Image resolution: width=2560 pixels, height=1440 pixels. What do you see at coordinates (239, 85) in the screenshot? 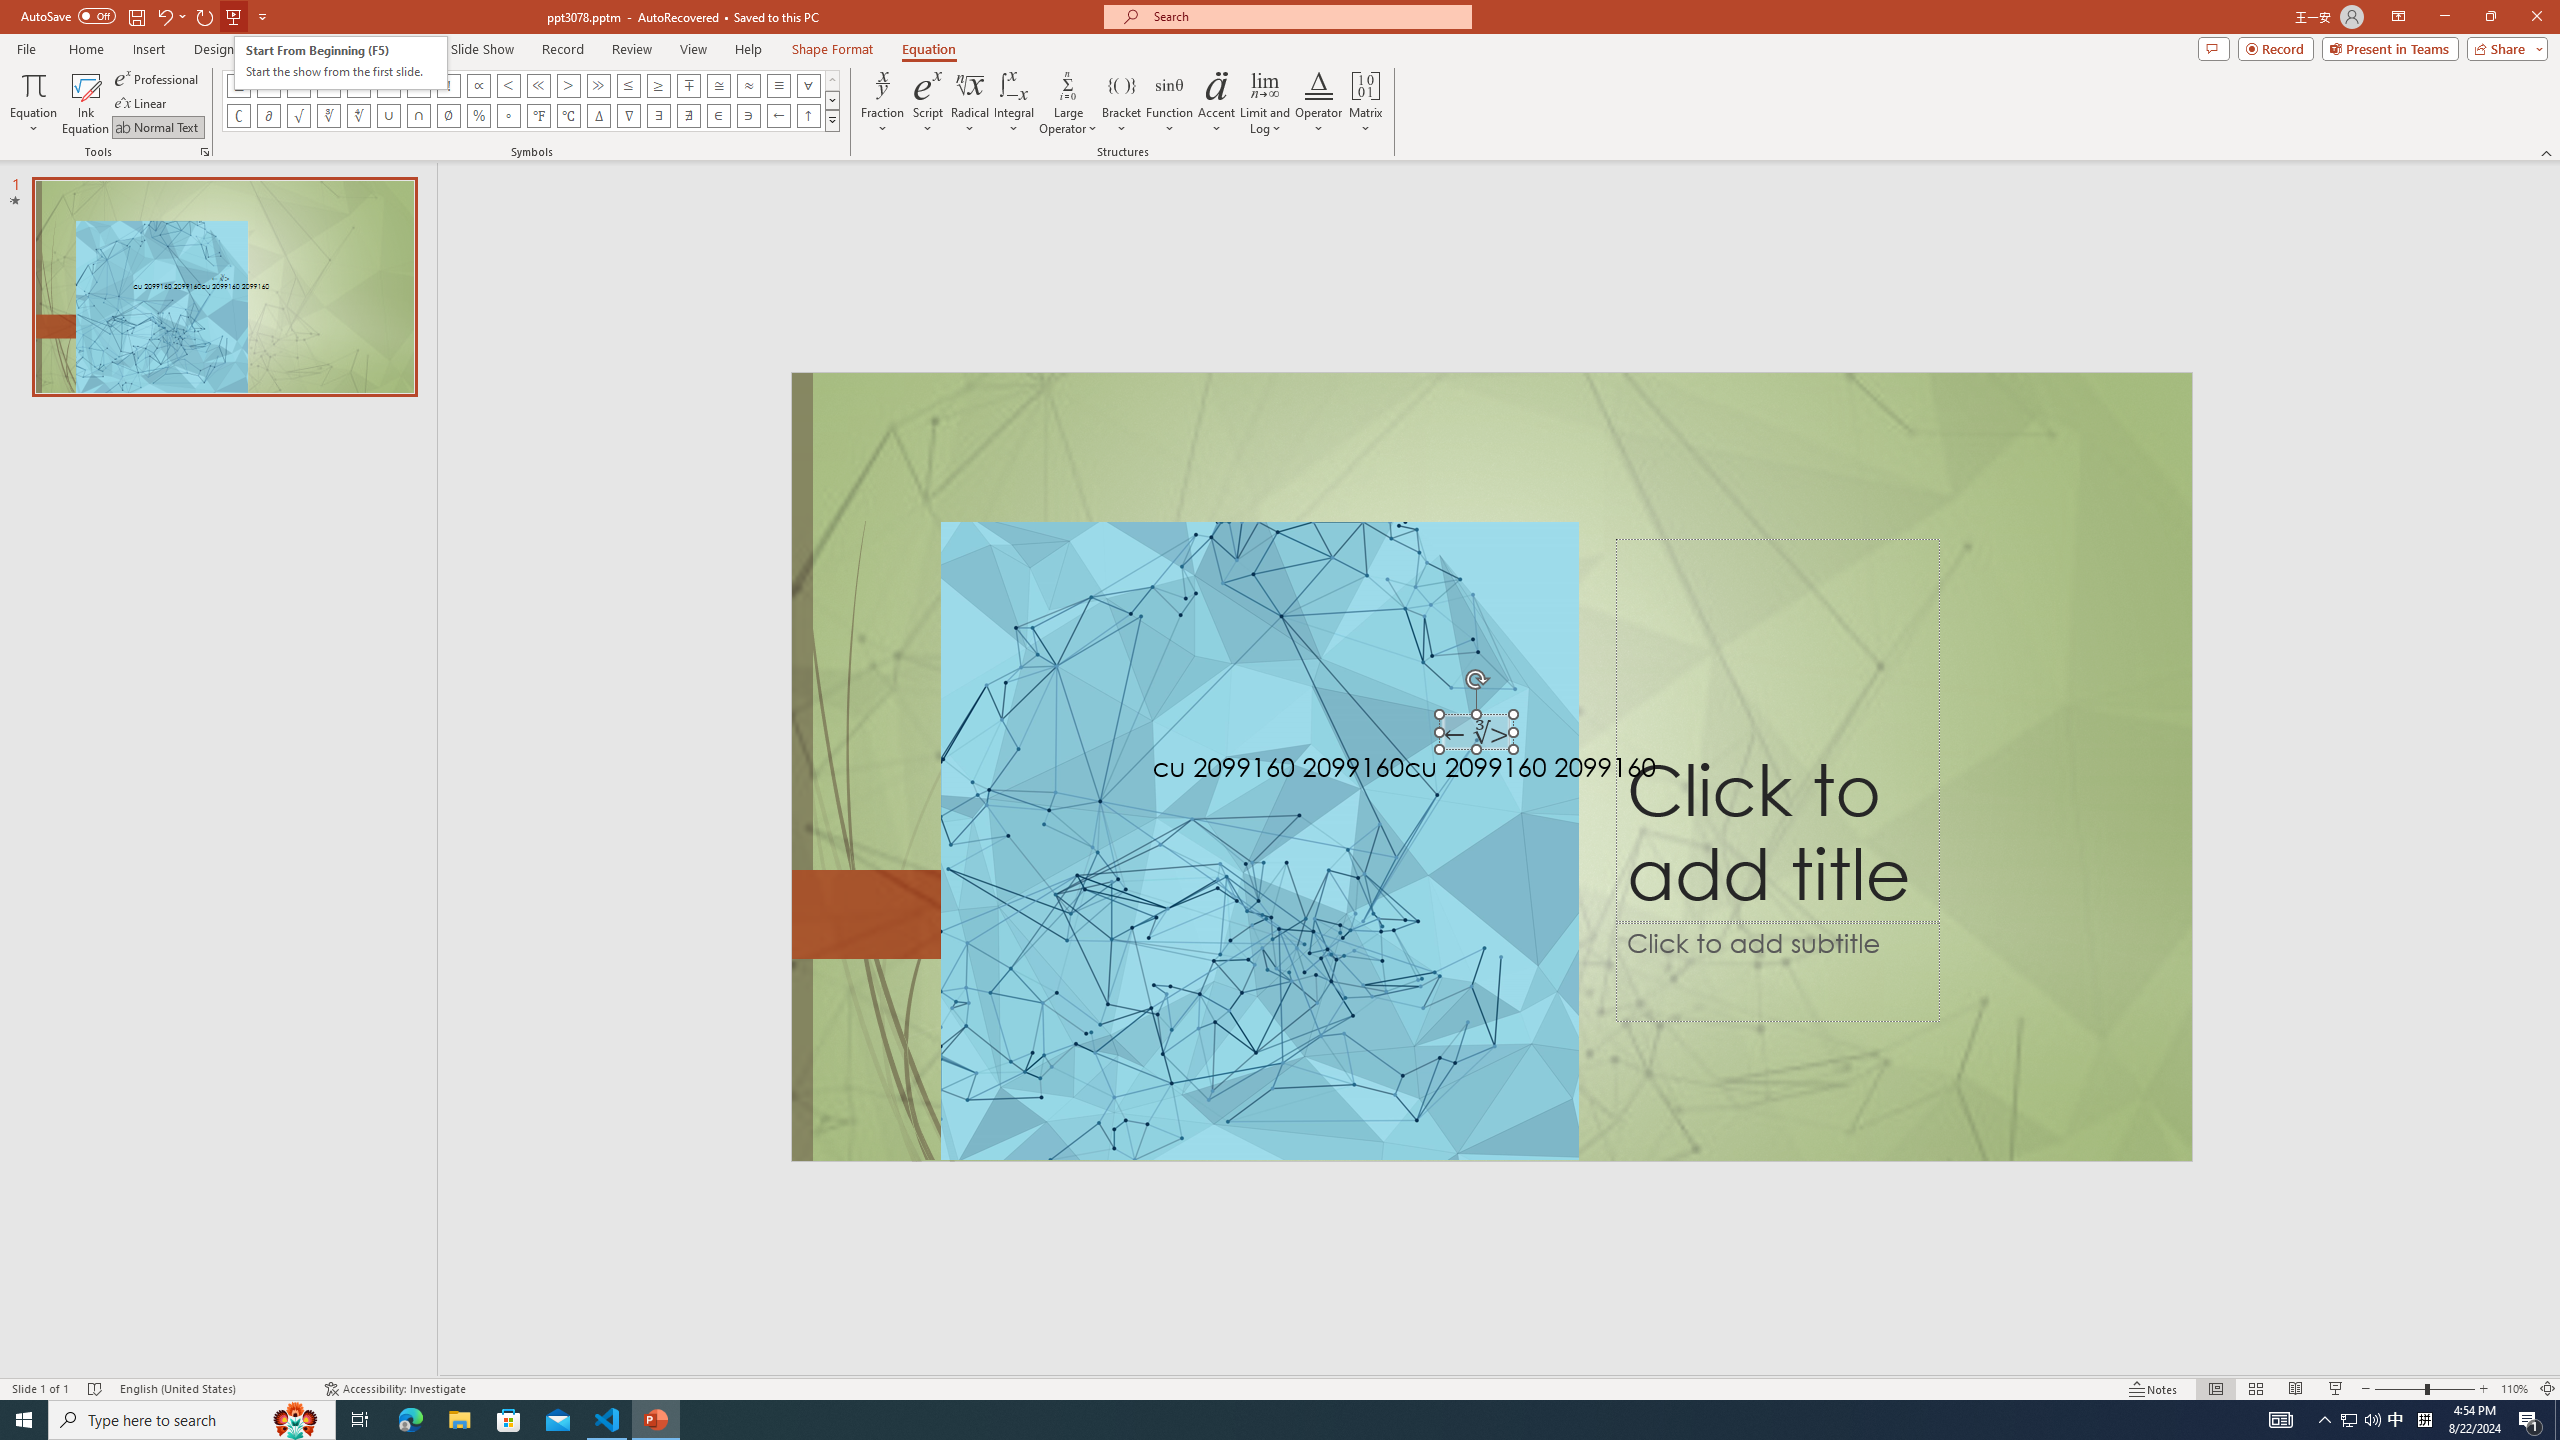
I see `Equation Symbol Plus Minus` at bounding box center [239, 85].